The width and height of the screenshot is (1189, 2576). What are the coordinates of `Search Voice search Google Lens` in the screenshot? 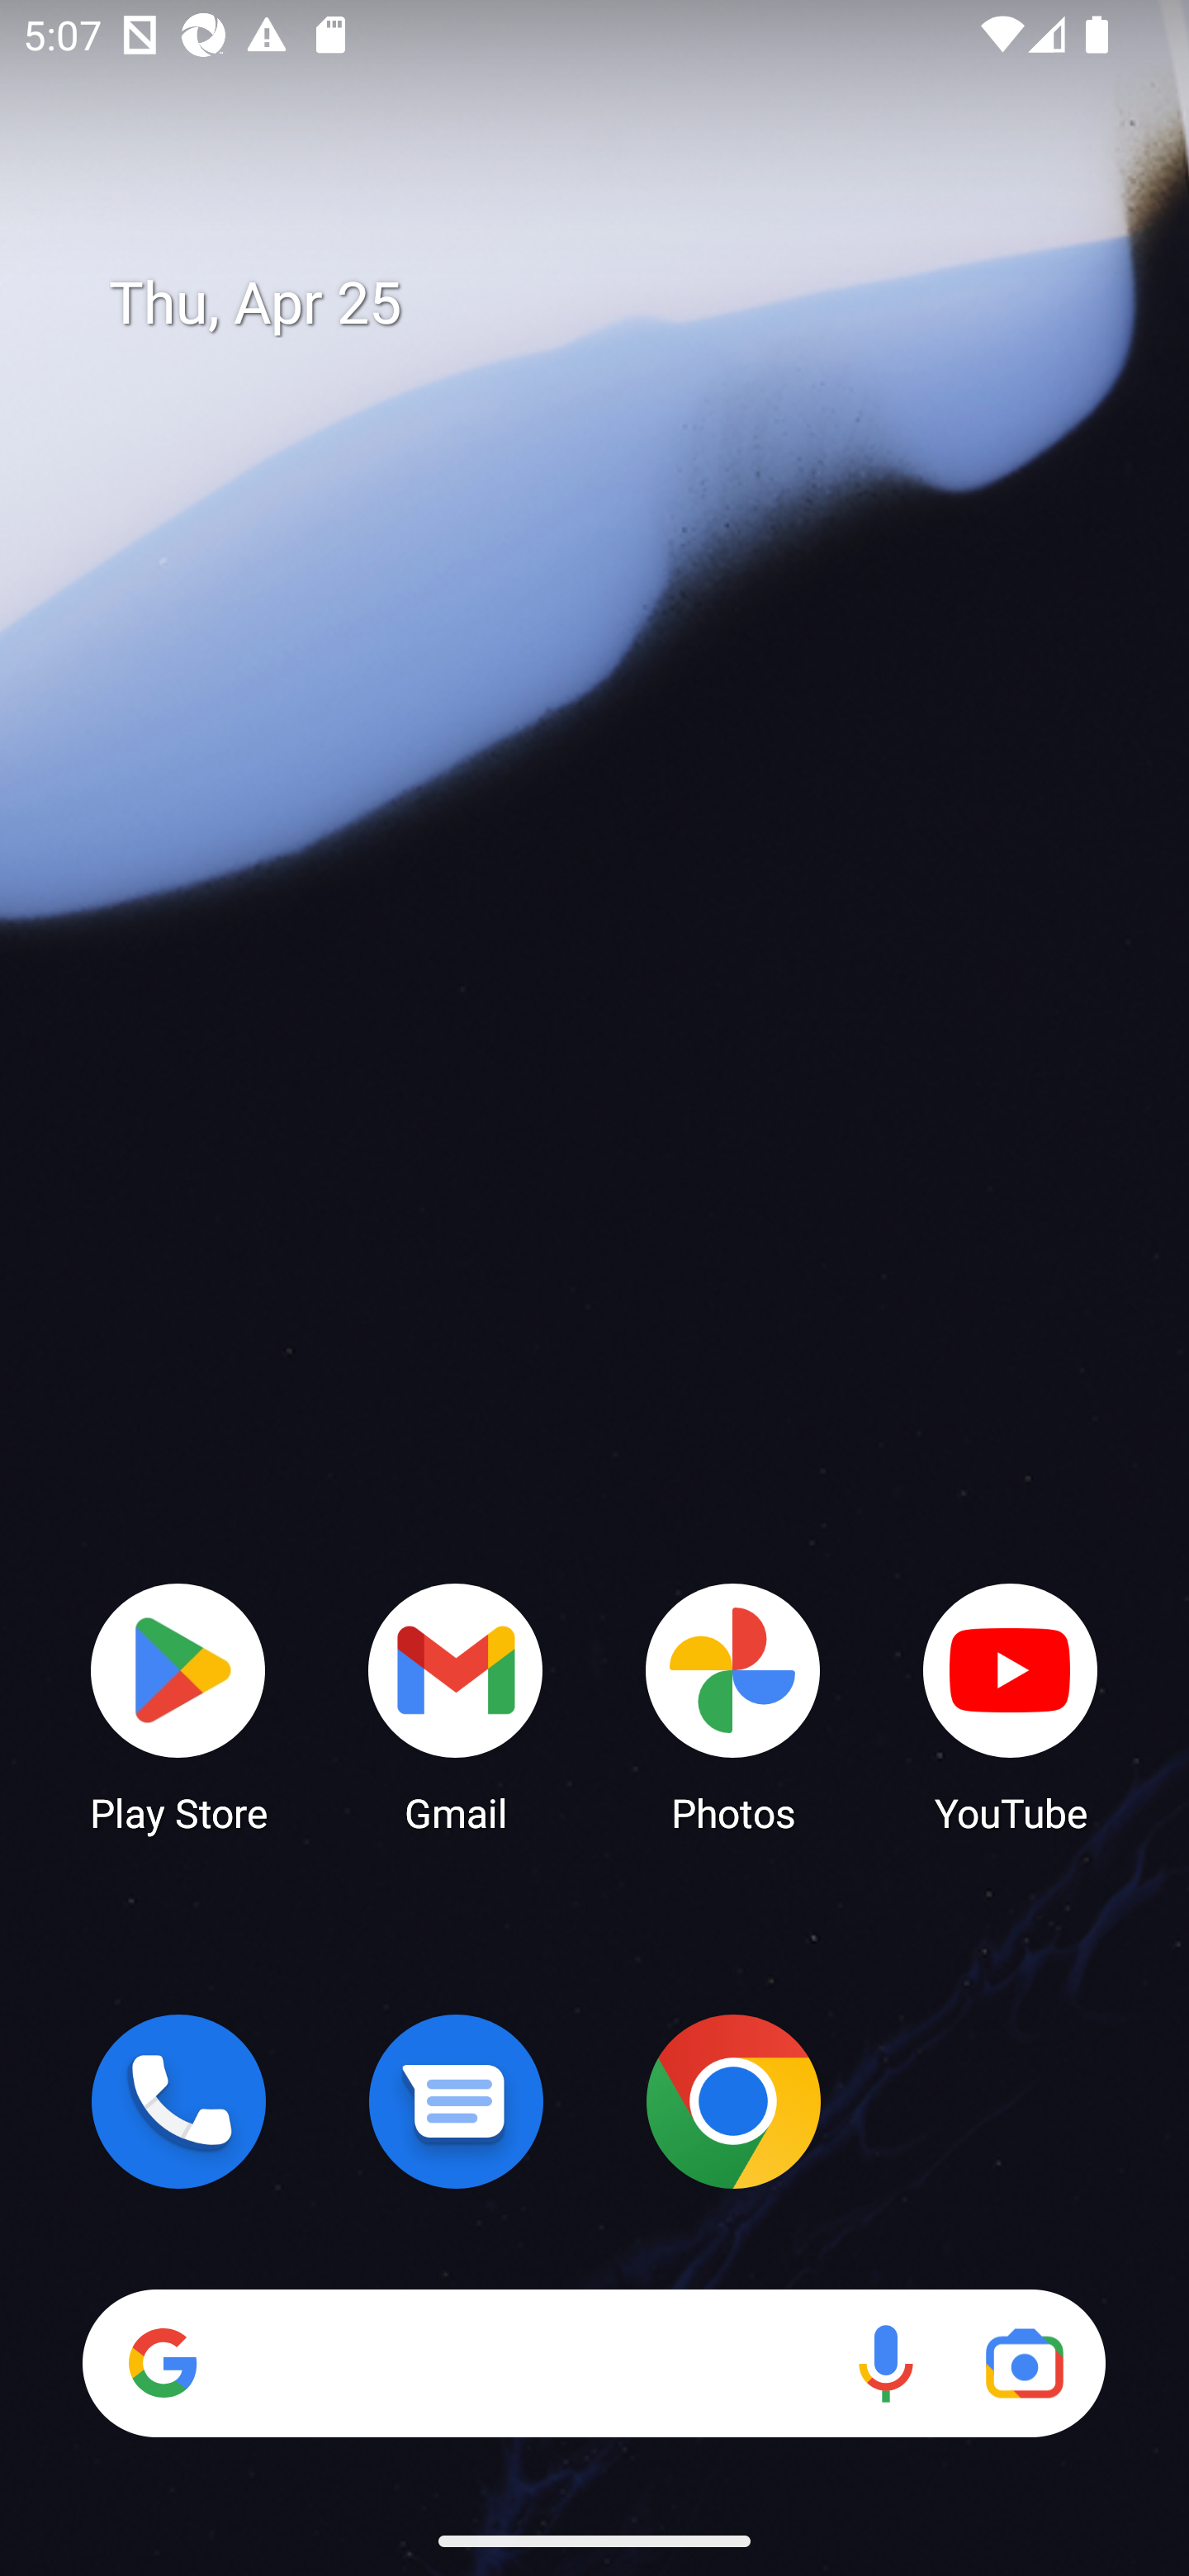 It's located at (594, 2363).